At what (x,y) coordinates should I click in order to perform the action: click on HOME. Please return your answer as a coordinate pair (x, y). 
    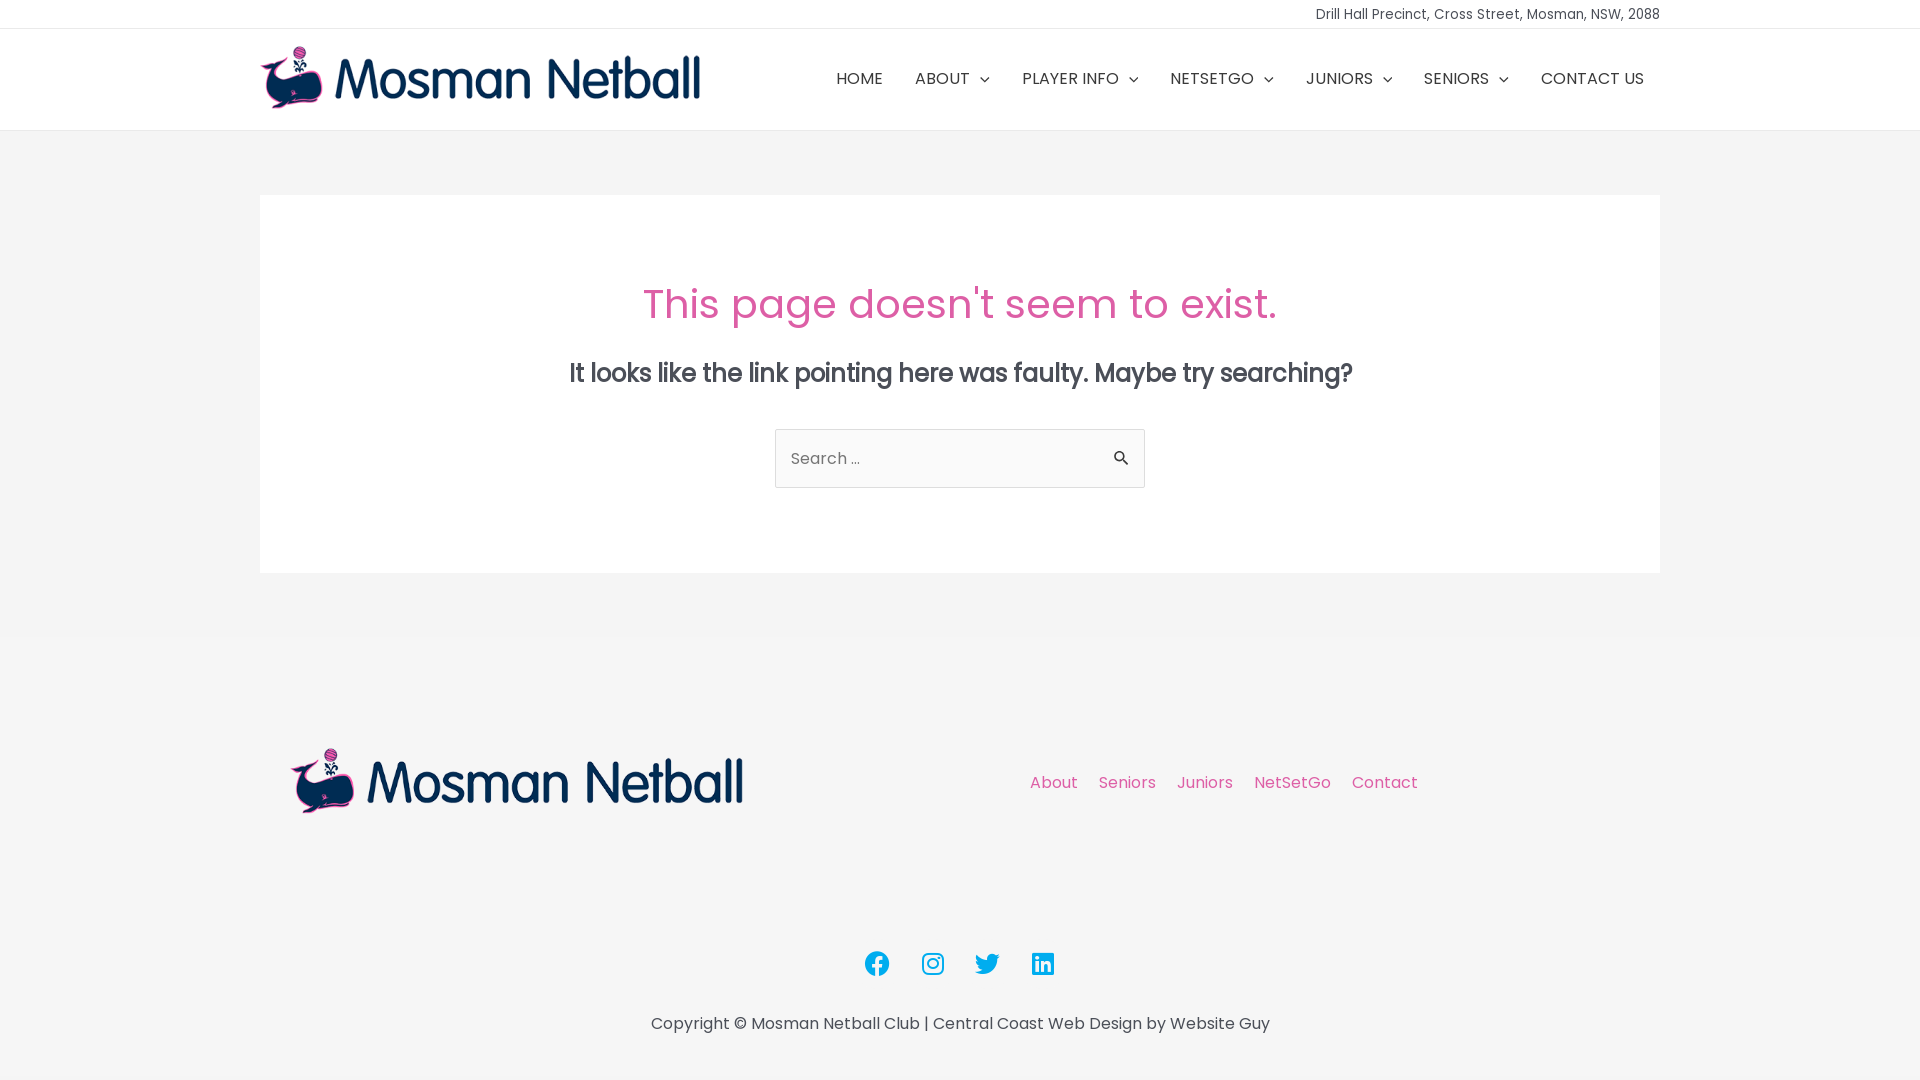
    Looking at the image, I should click on (860, 79).